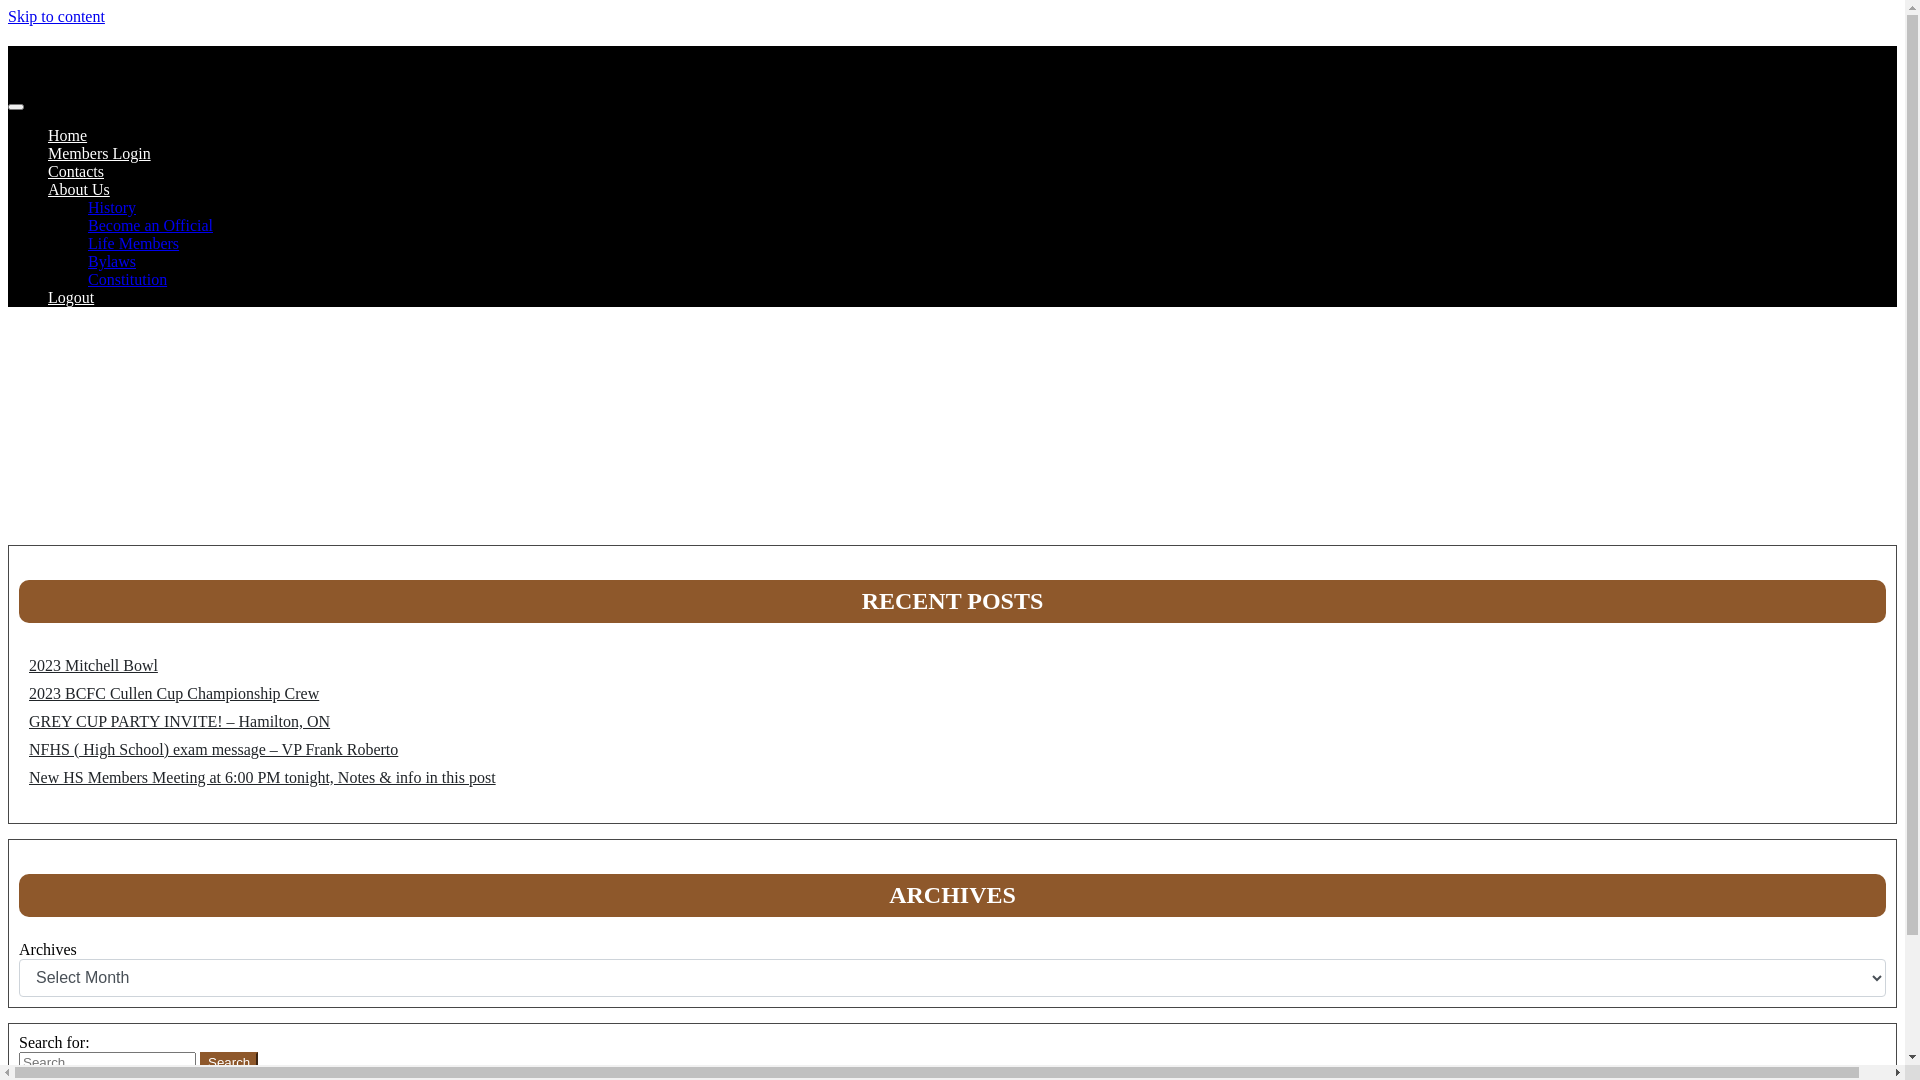  What do you see at coordinates (150, 226) in the screenshot?
I see `Become an Official` at bounding box center [150, 226].